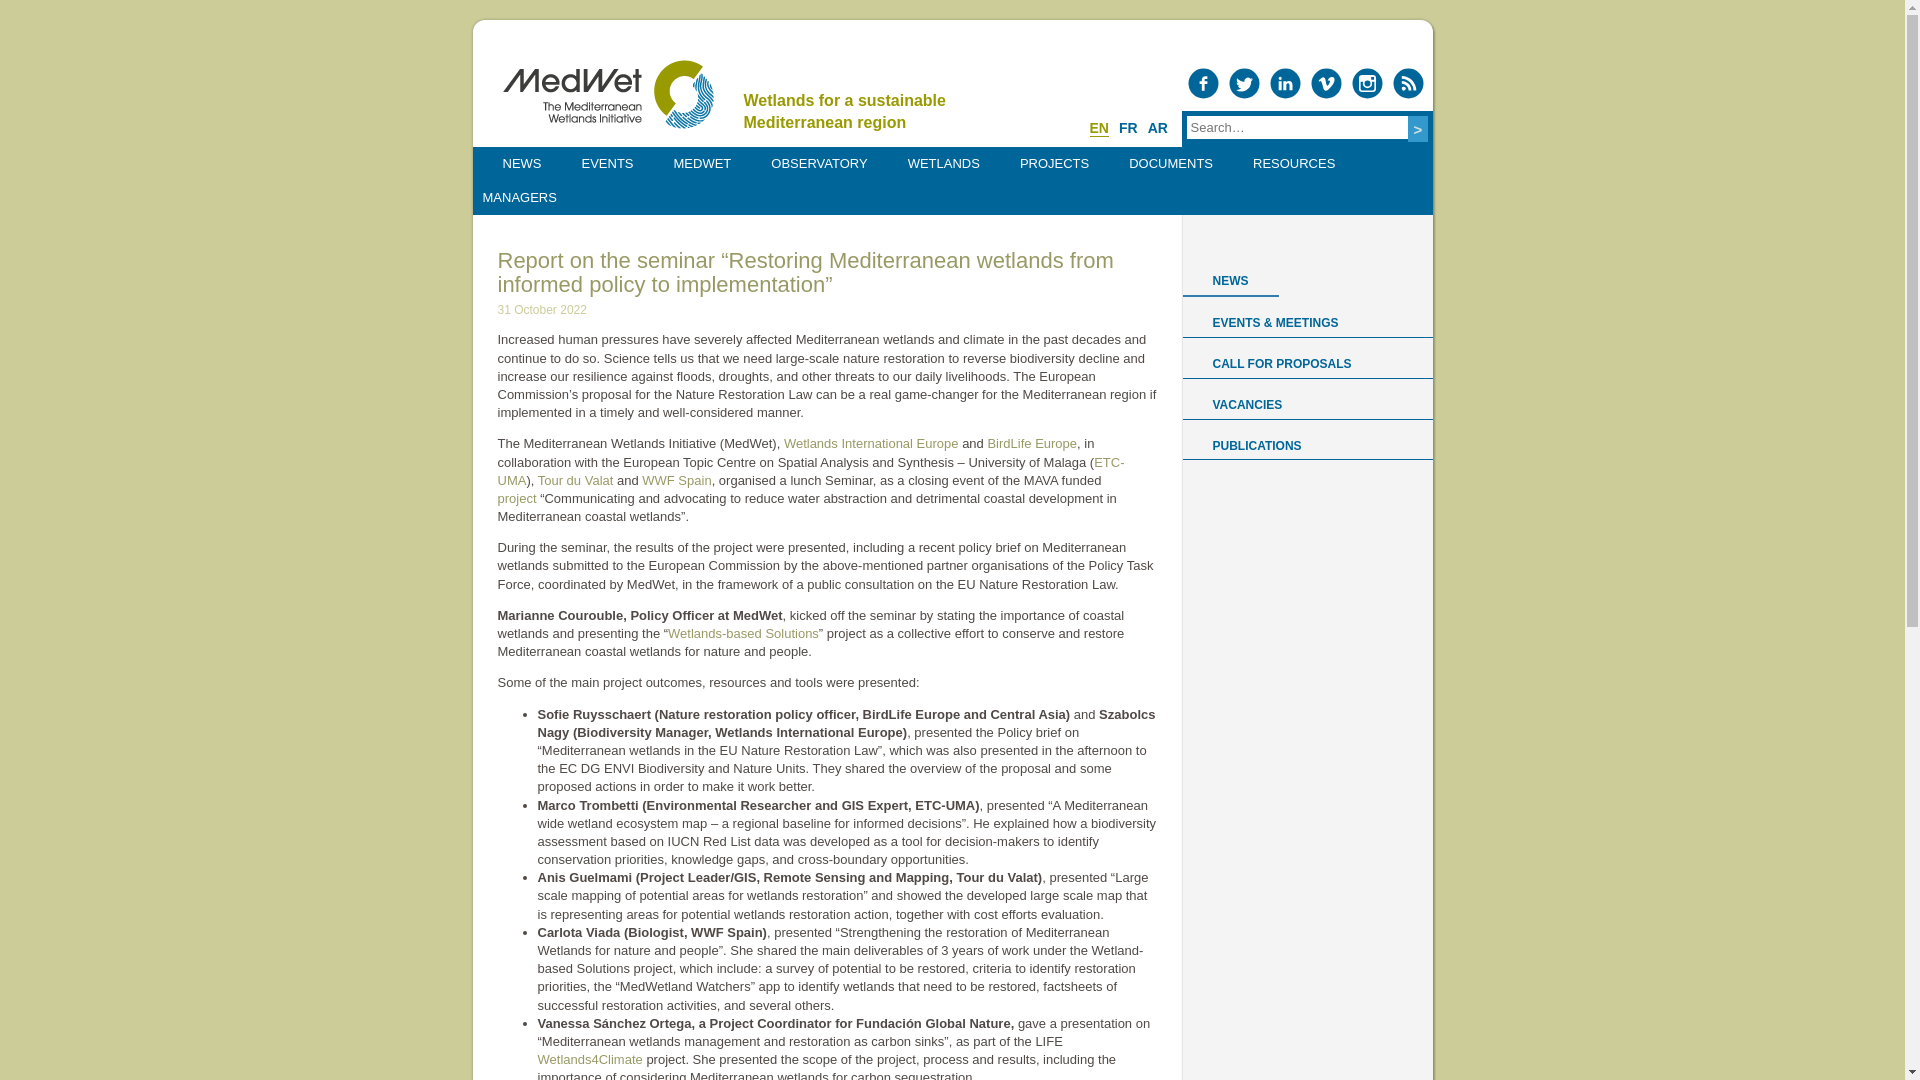 The width and height of the screenshot is (1920, 1080). I want to click on project, so click(517, 498).